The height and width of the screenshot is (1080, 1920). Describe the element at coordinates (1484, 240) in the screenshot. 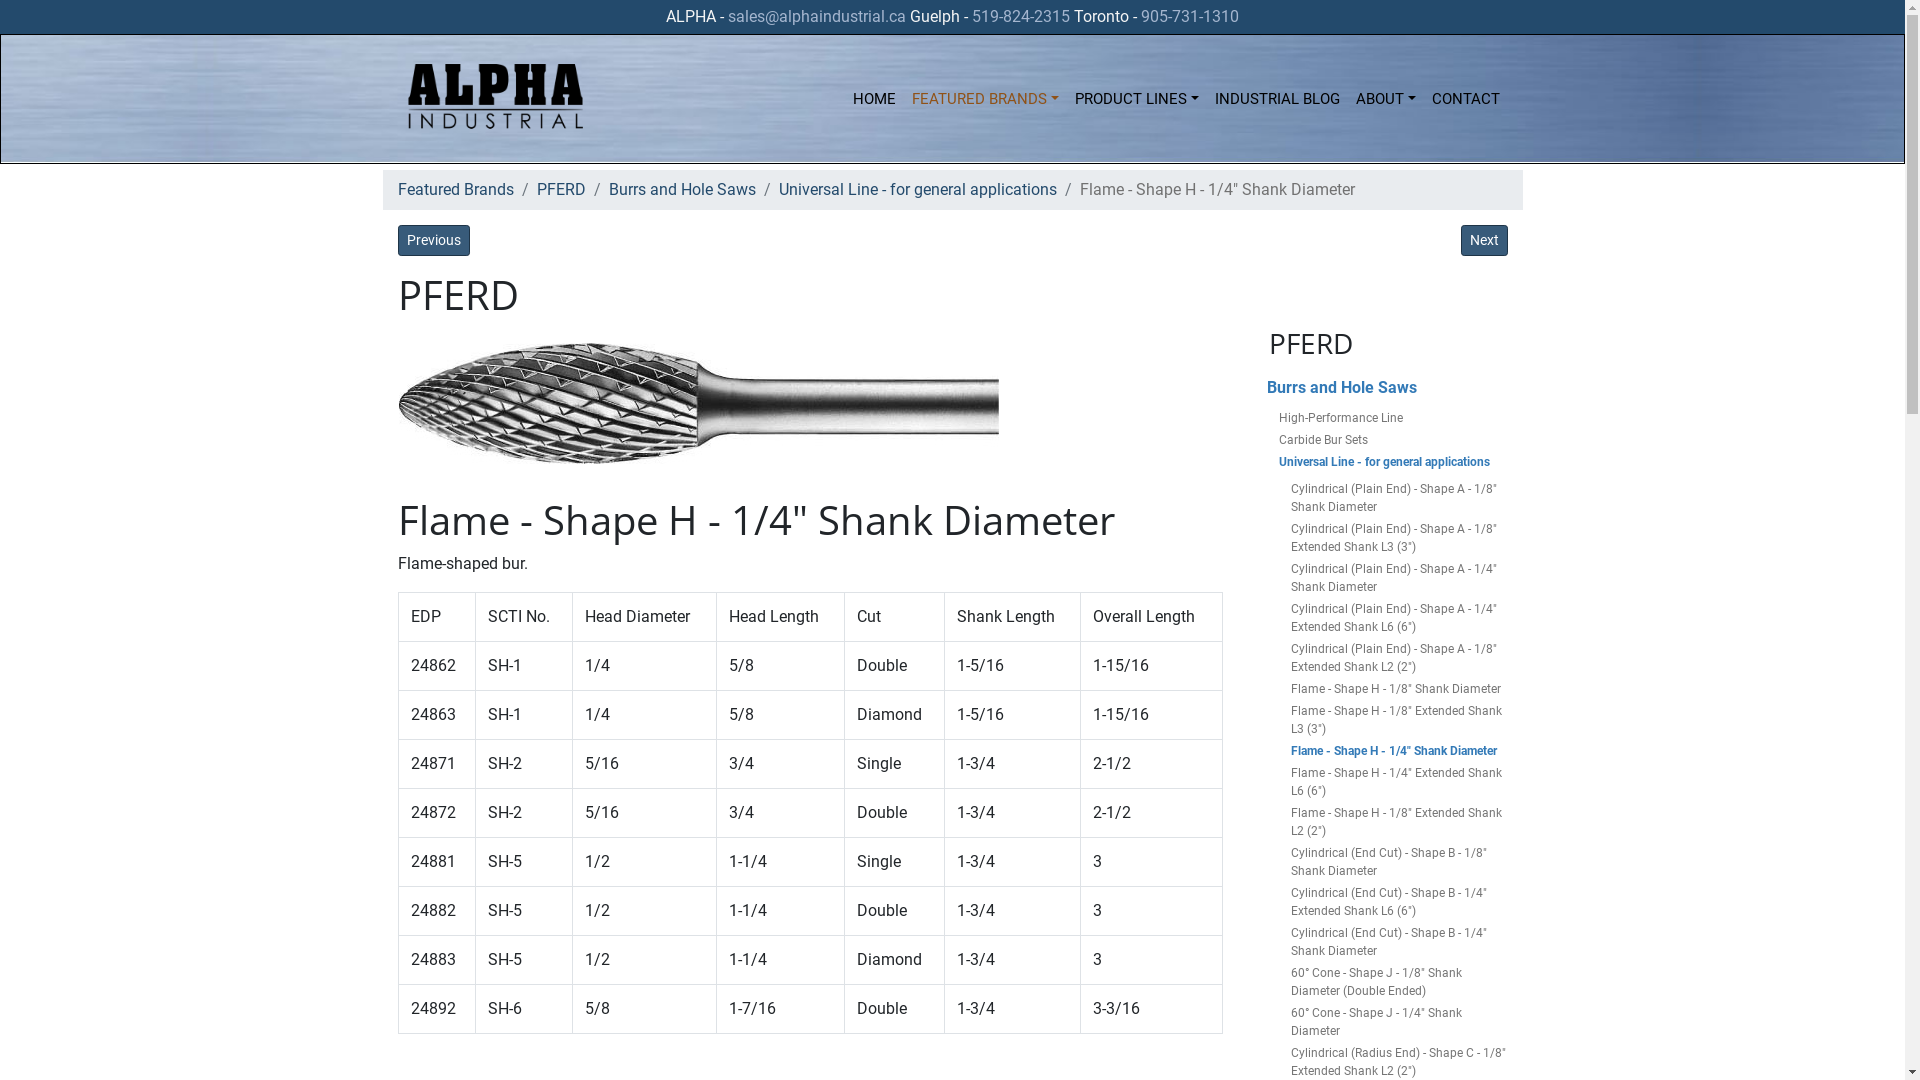

I see `Next` at that location.